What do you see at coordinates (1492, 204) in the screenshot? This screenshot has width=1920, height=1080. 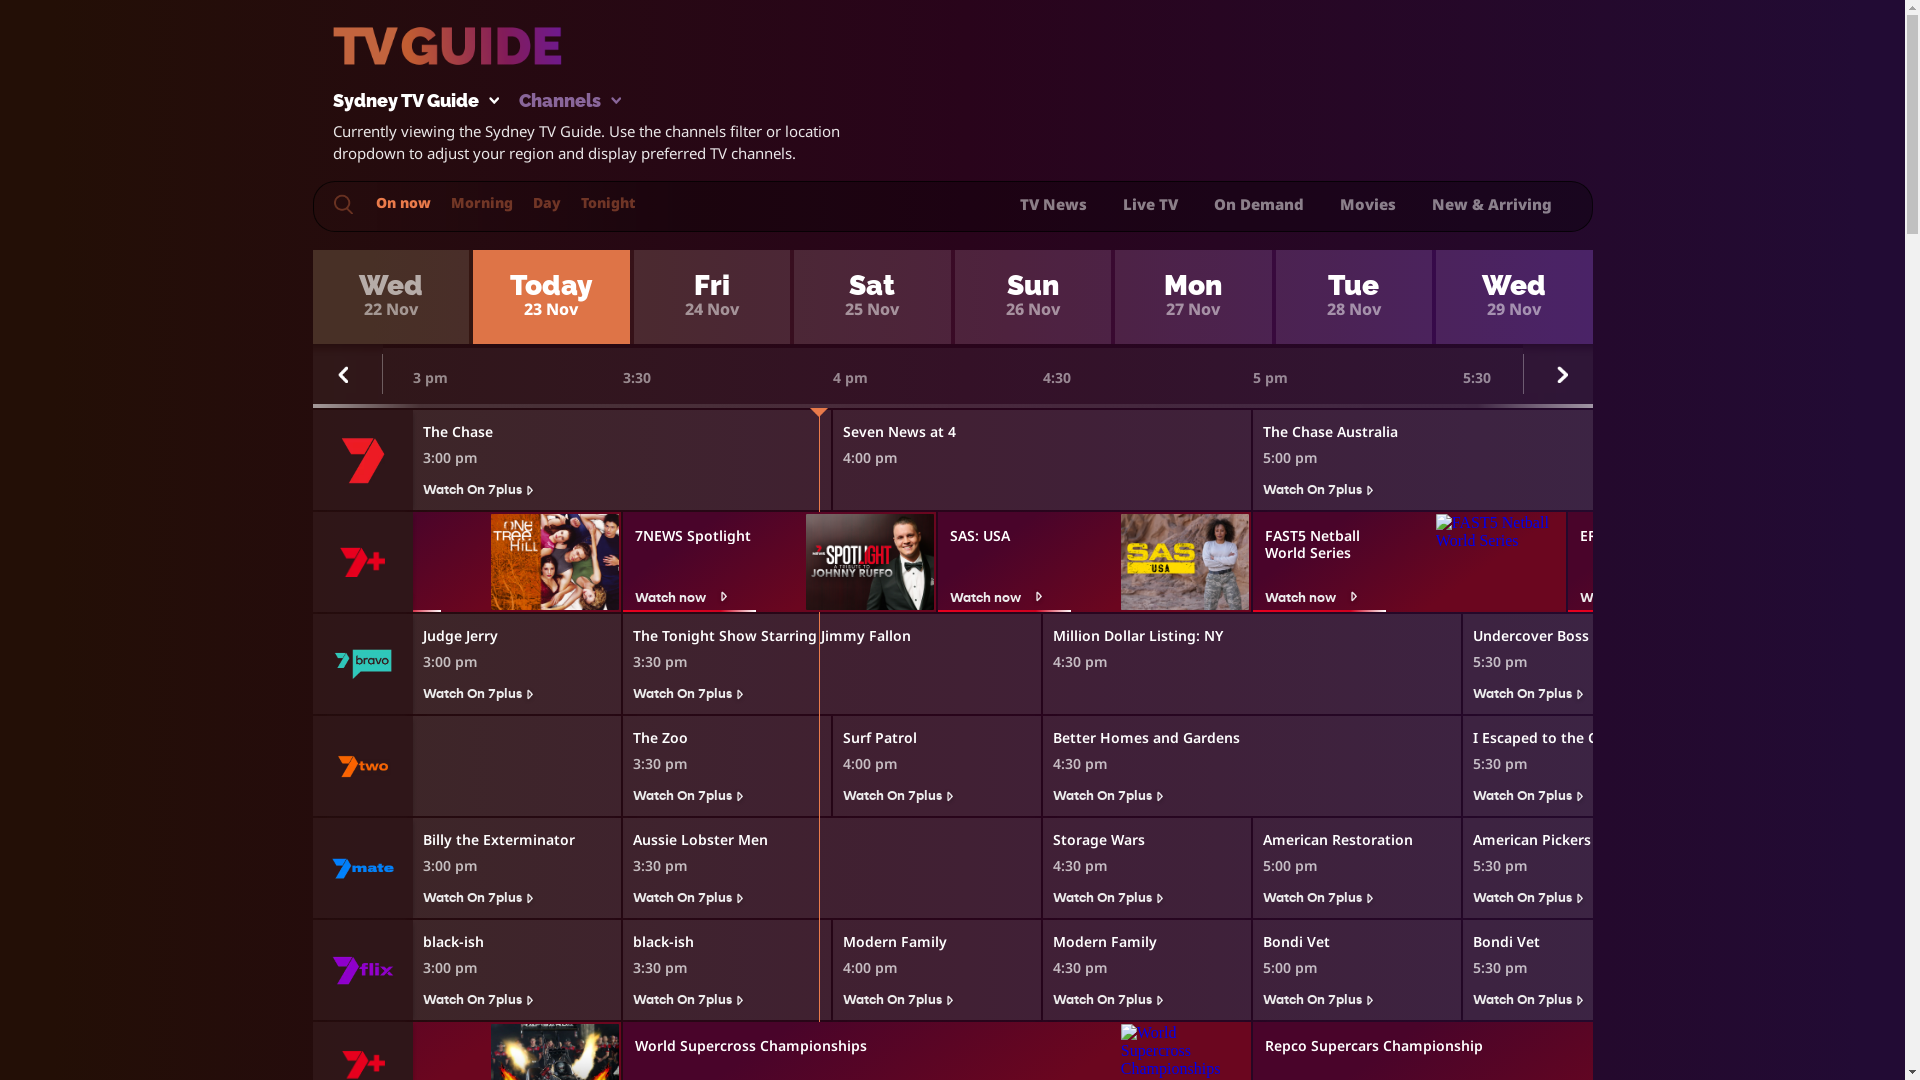 I see `New & Arriving` at bounding box center [1492, 204].